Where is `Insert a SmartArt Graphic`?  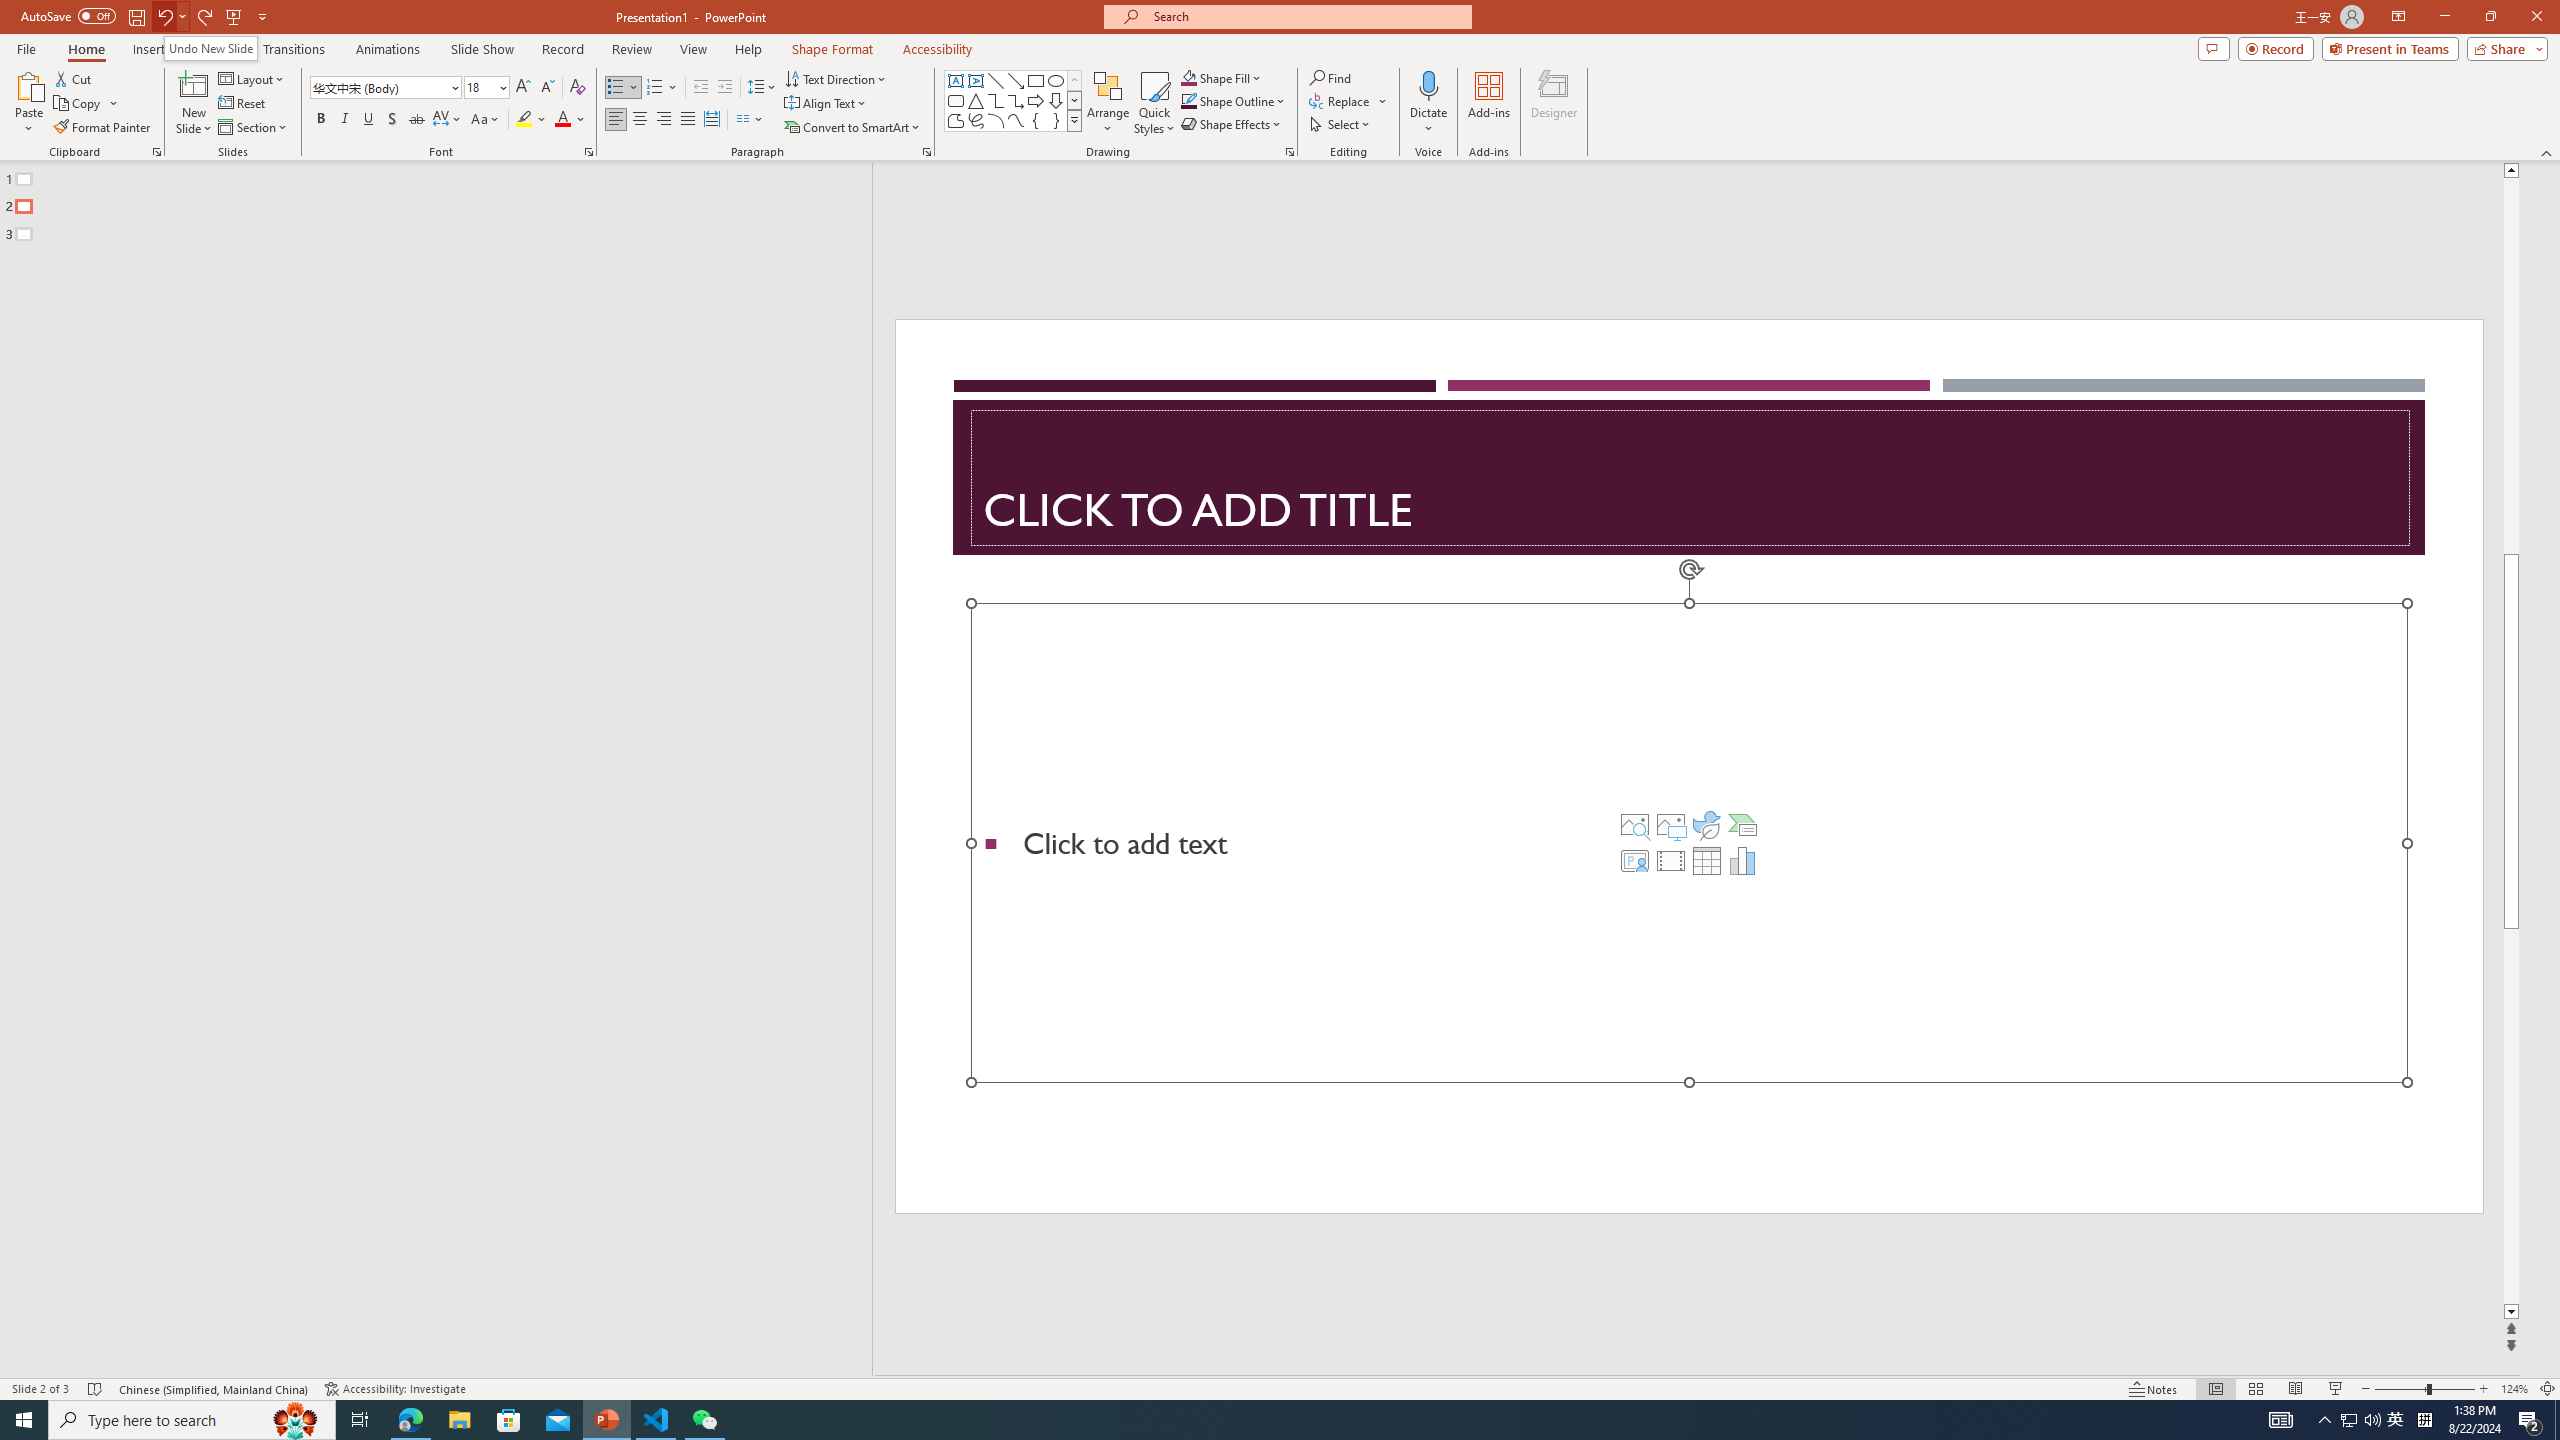 Insert a SmartArt Graphic is located at coordinates (1743, 824).